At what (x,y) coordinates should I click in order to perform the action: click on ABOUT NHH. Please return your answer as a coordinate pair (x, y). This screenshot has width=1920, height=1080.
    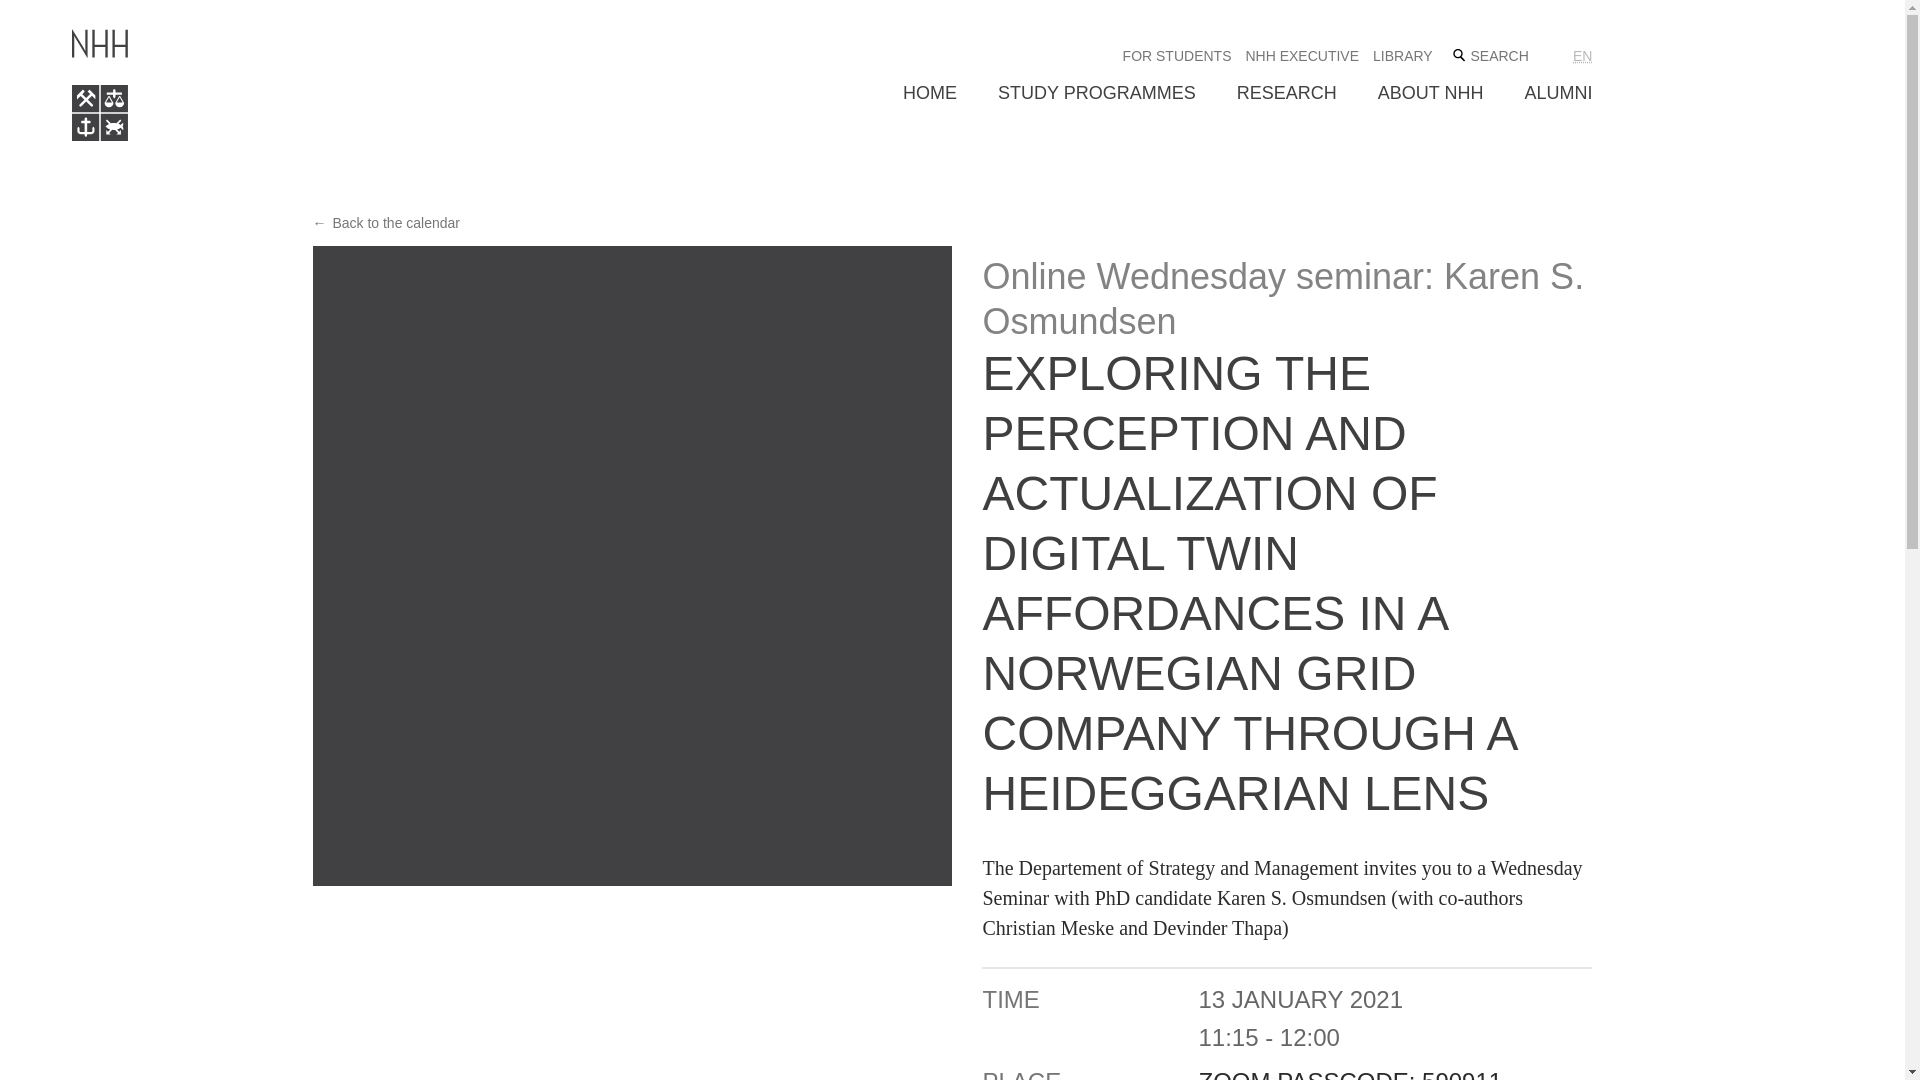
    Looking at the image, I should click on (1431, 94).